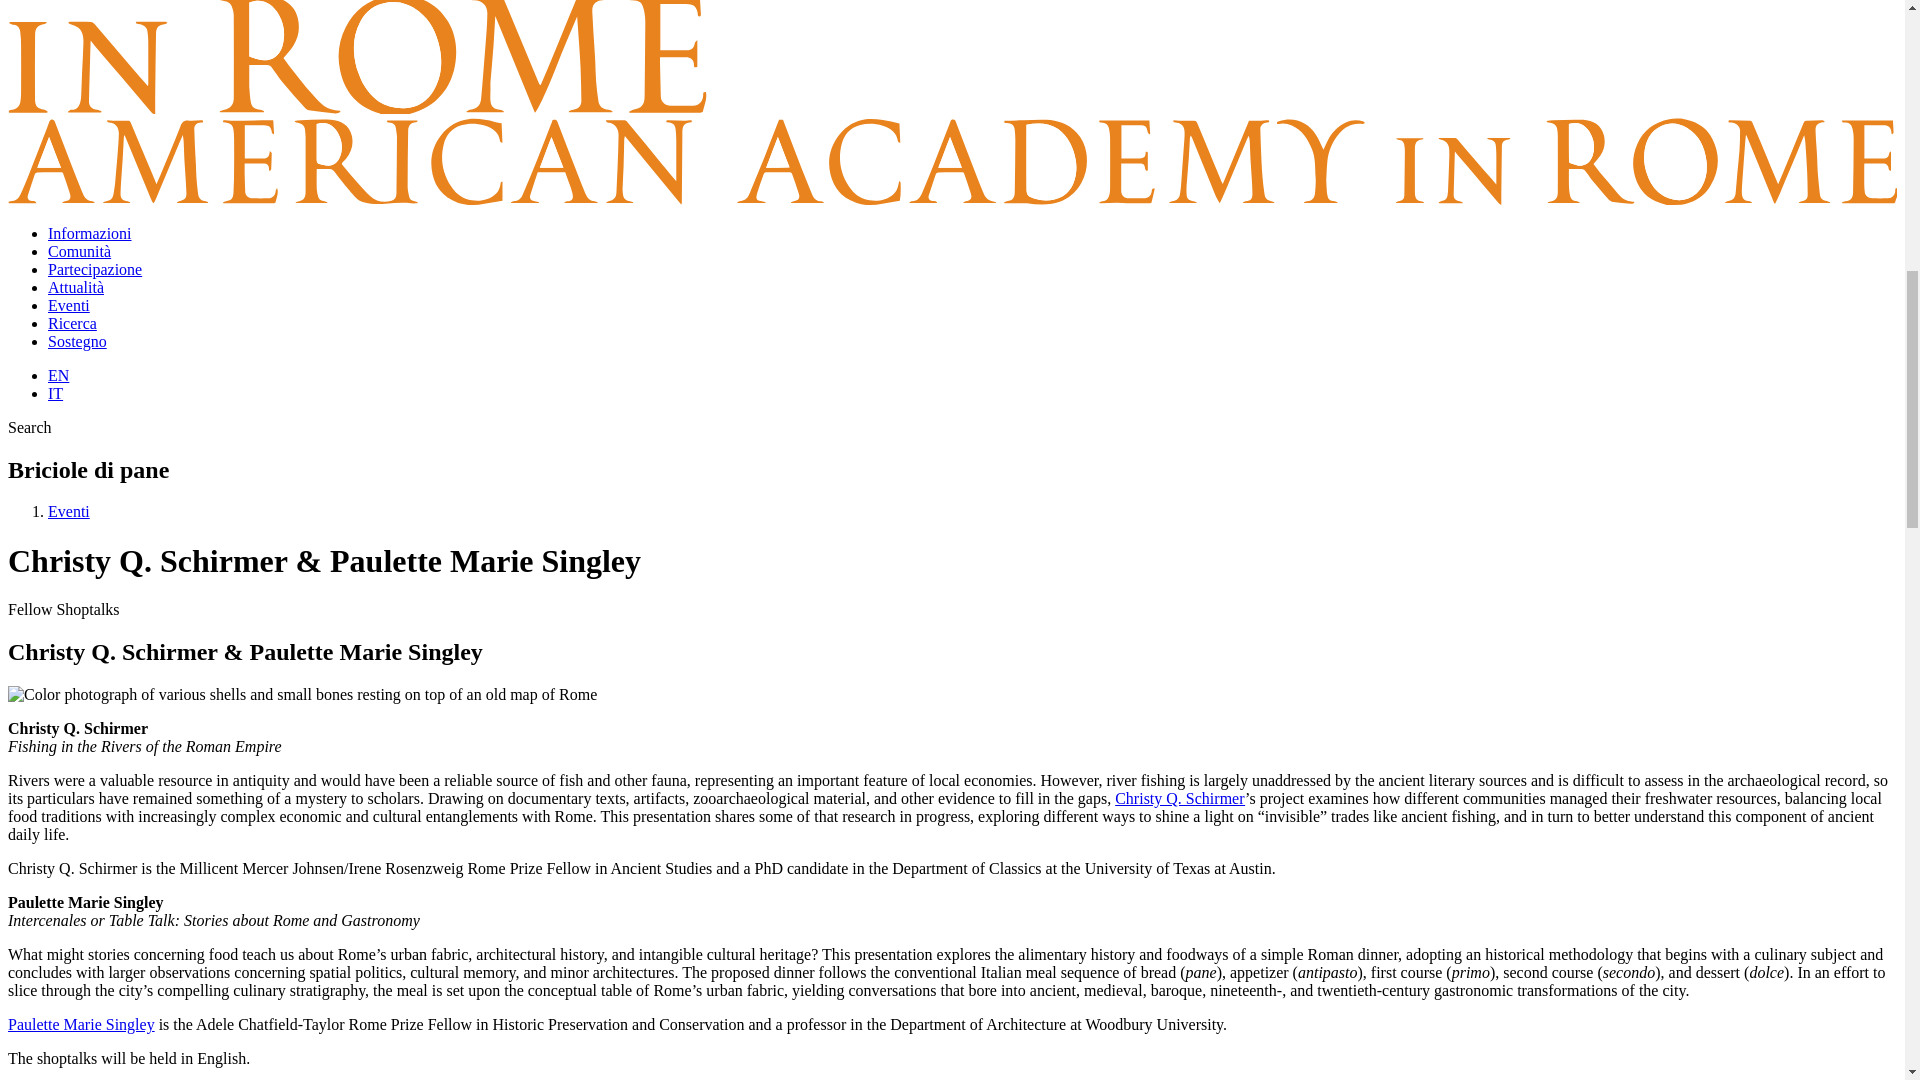 This screenshot has height=1080, width=1920. What do you see at coordinates (95, 269) in the screenshot?
I see `Partecipazione` at bounding box center [95, 269].